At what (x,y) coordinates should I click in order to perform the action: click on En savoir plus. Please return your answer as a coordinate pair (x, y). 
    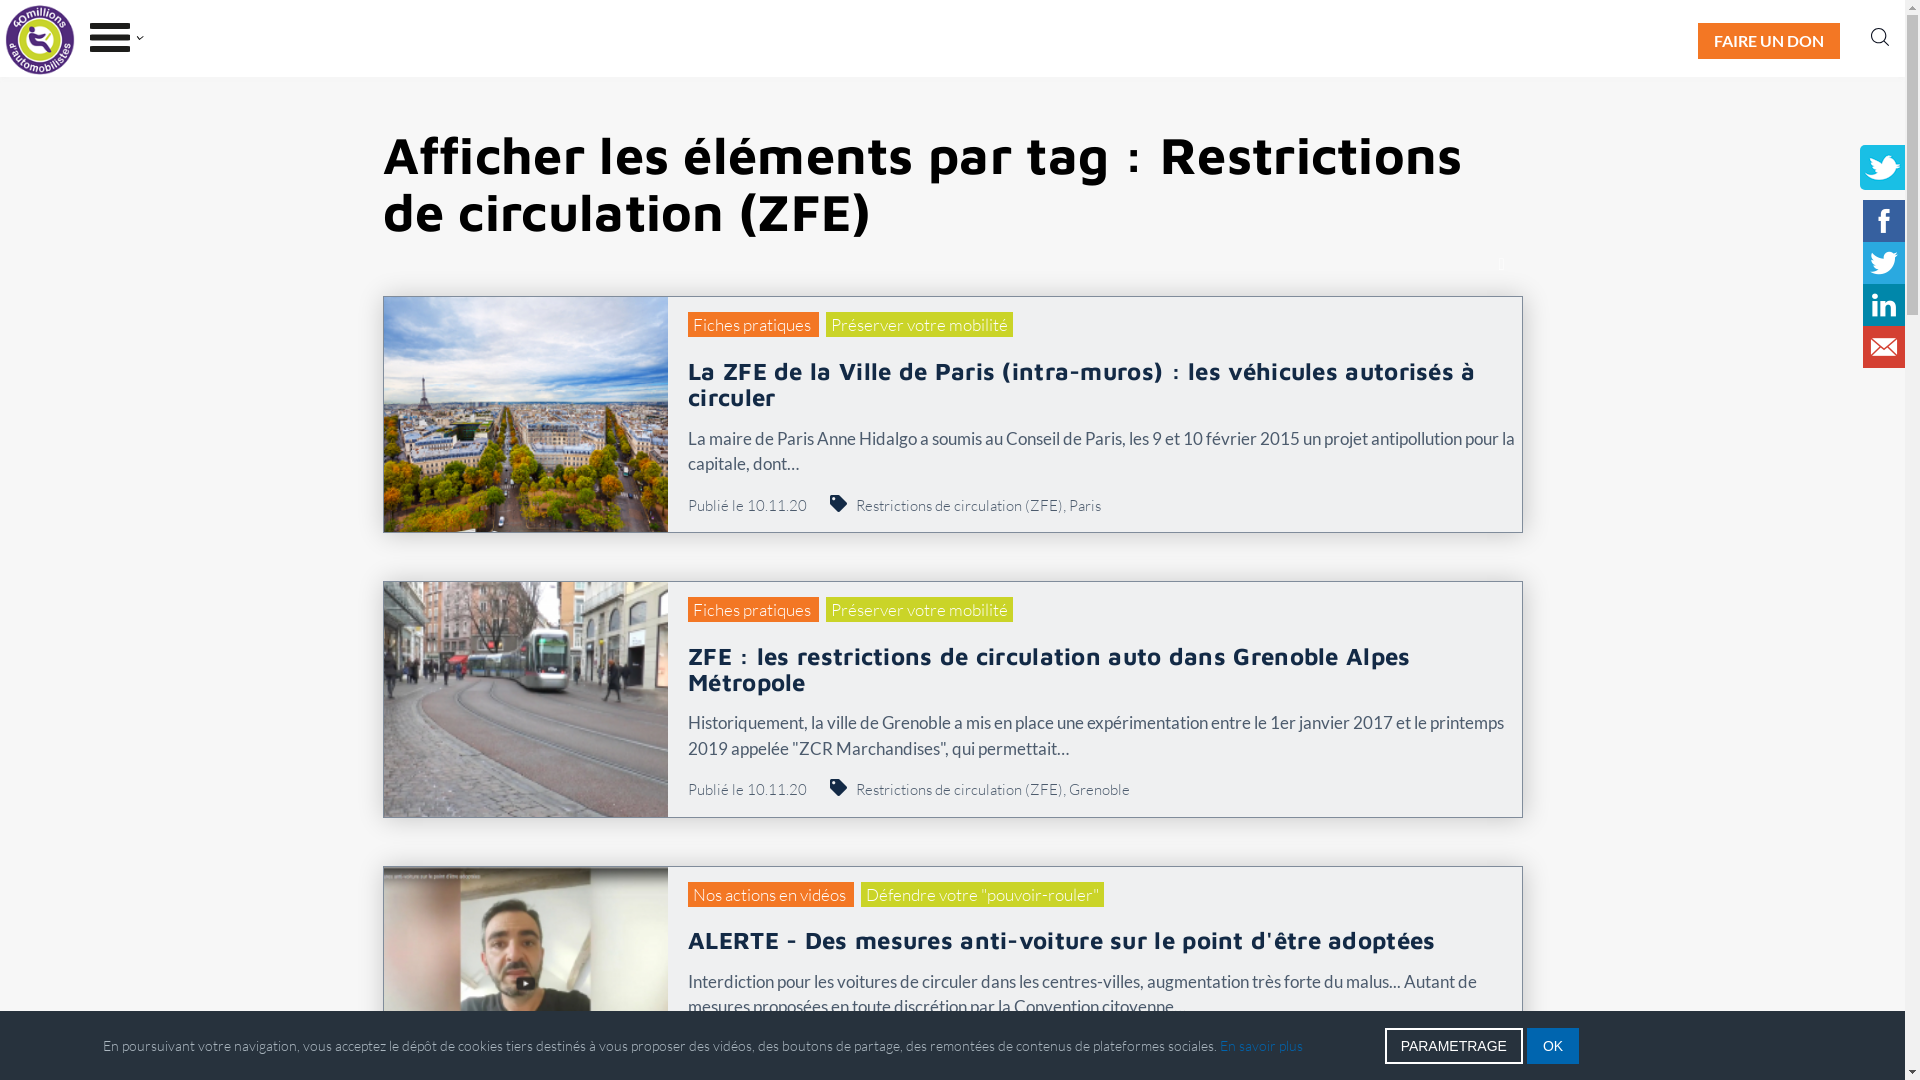
    Looking at the image, I should click on (1262, 1046).